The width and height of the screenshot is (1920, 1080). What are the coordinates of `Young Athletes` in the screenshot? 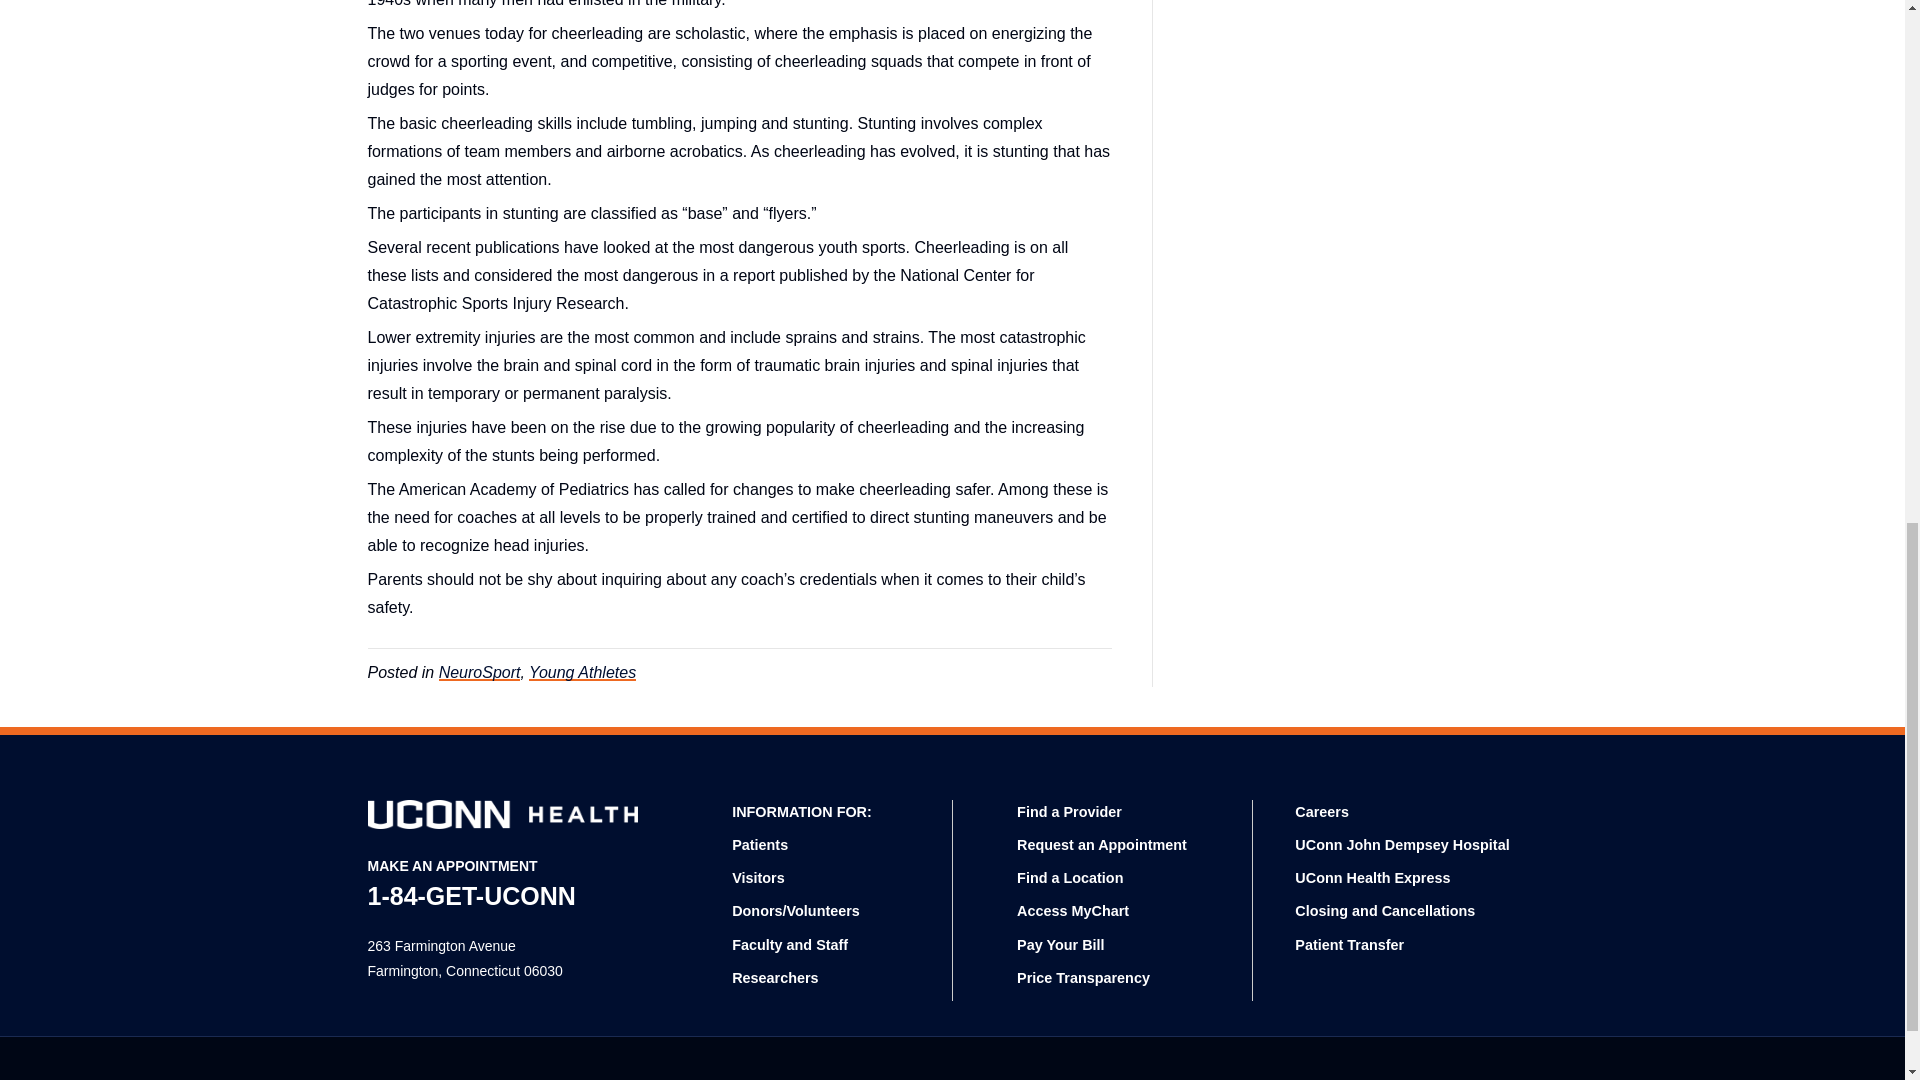 It's located at (582, 672).